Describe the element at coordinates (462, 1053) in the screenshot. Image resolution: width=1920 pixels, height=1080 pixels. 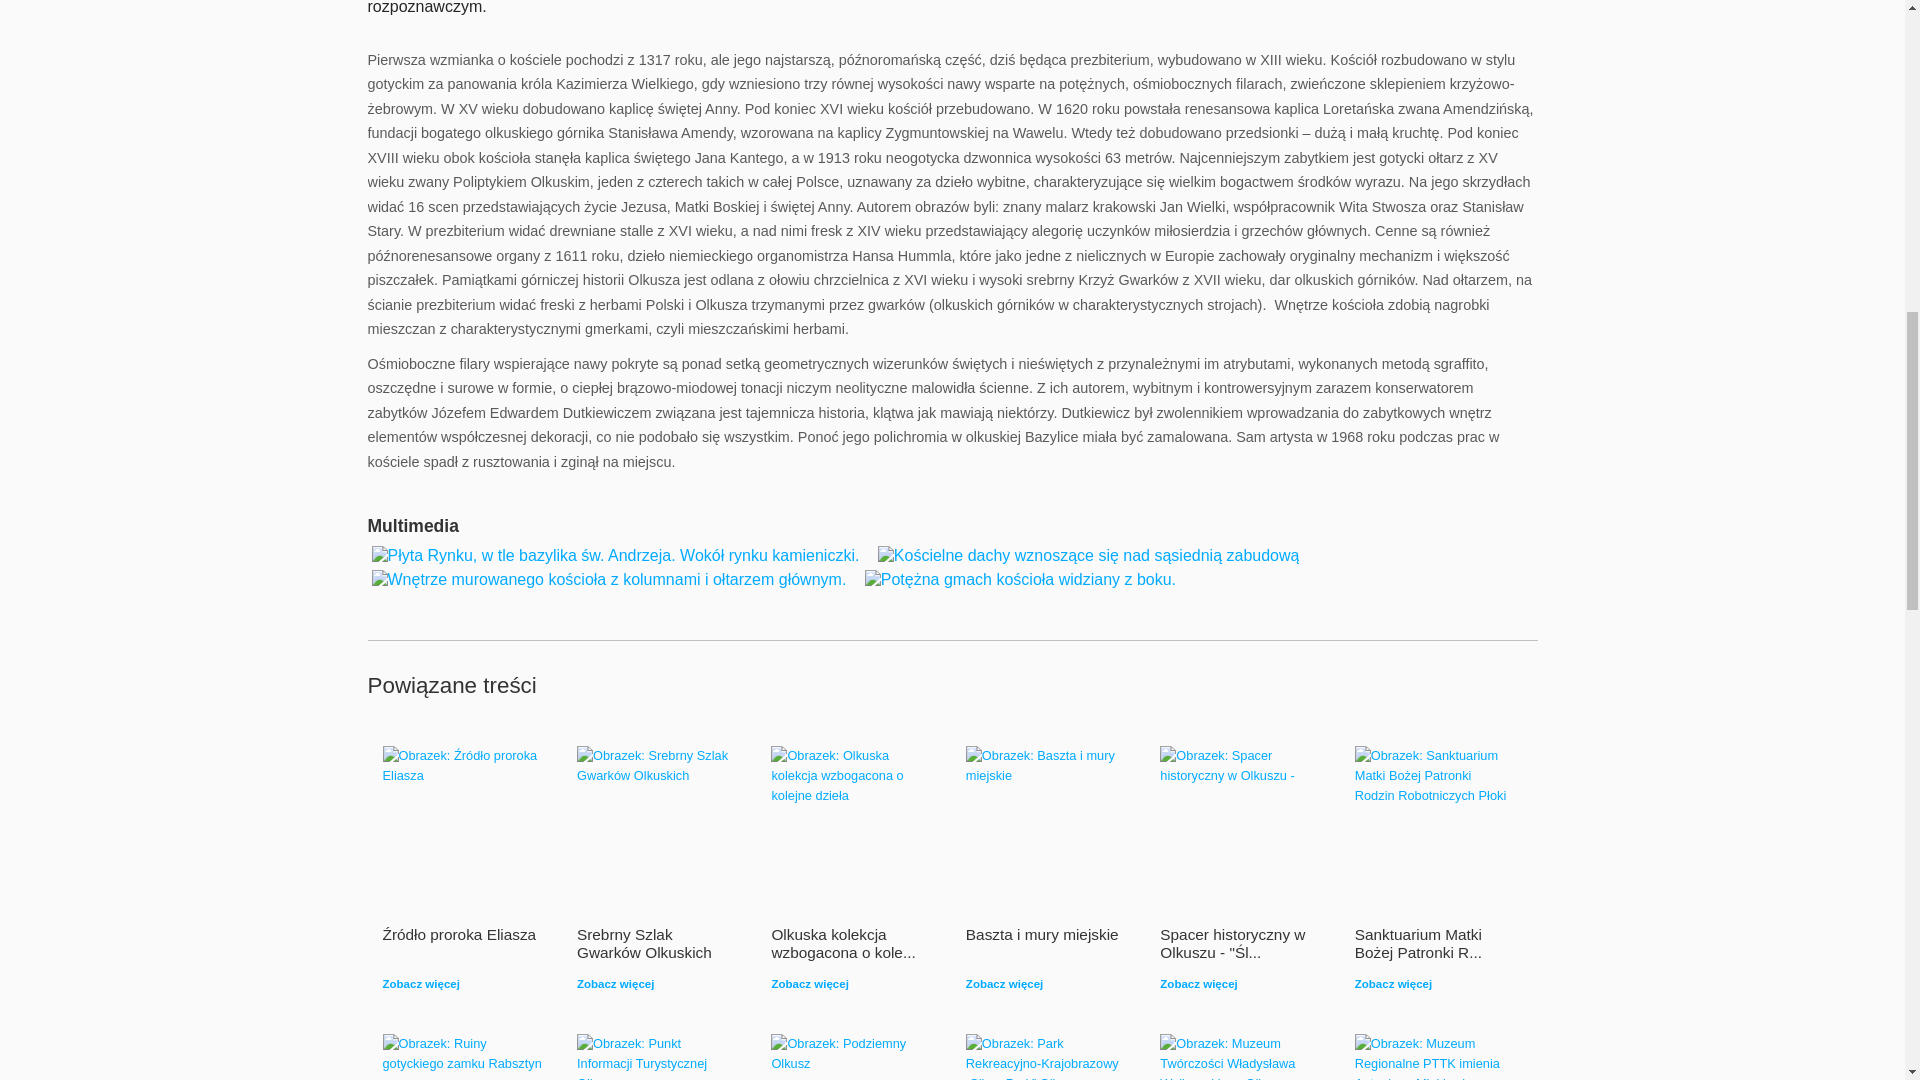
I see `Ruiny gotyckiego zamku Rabsztyn` at that location.